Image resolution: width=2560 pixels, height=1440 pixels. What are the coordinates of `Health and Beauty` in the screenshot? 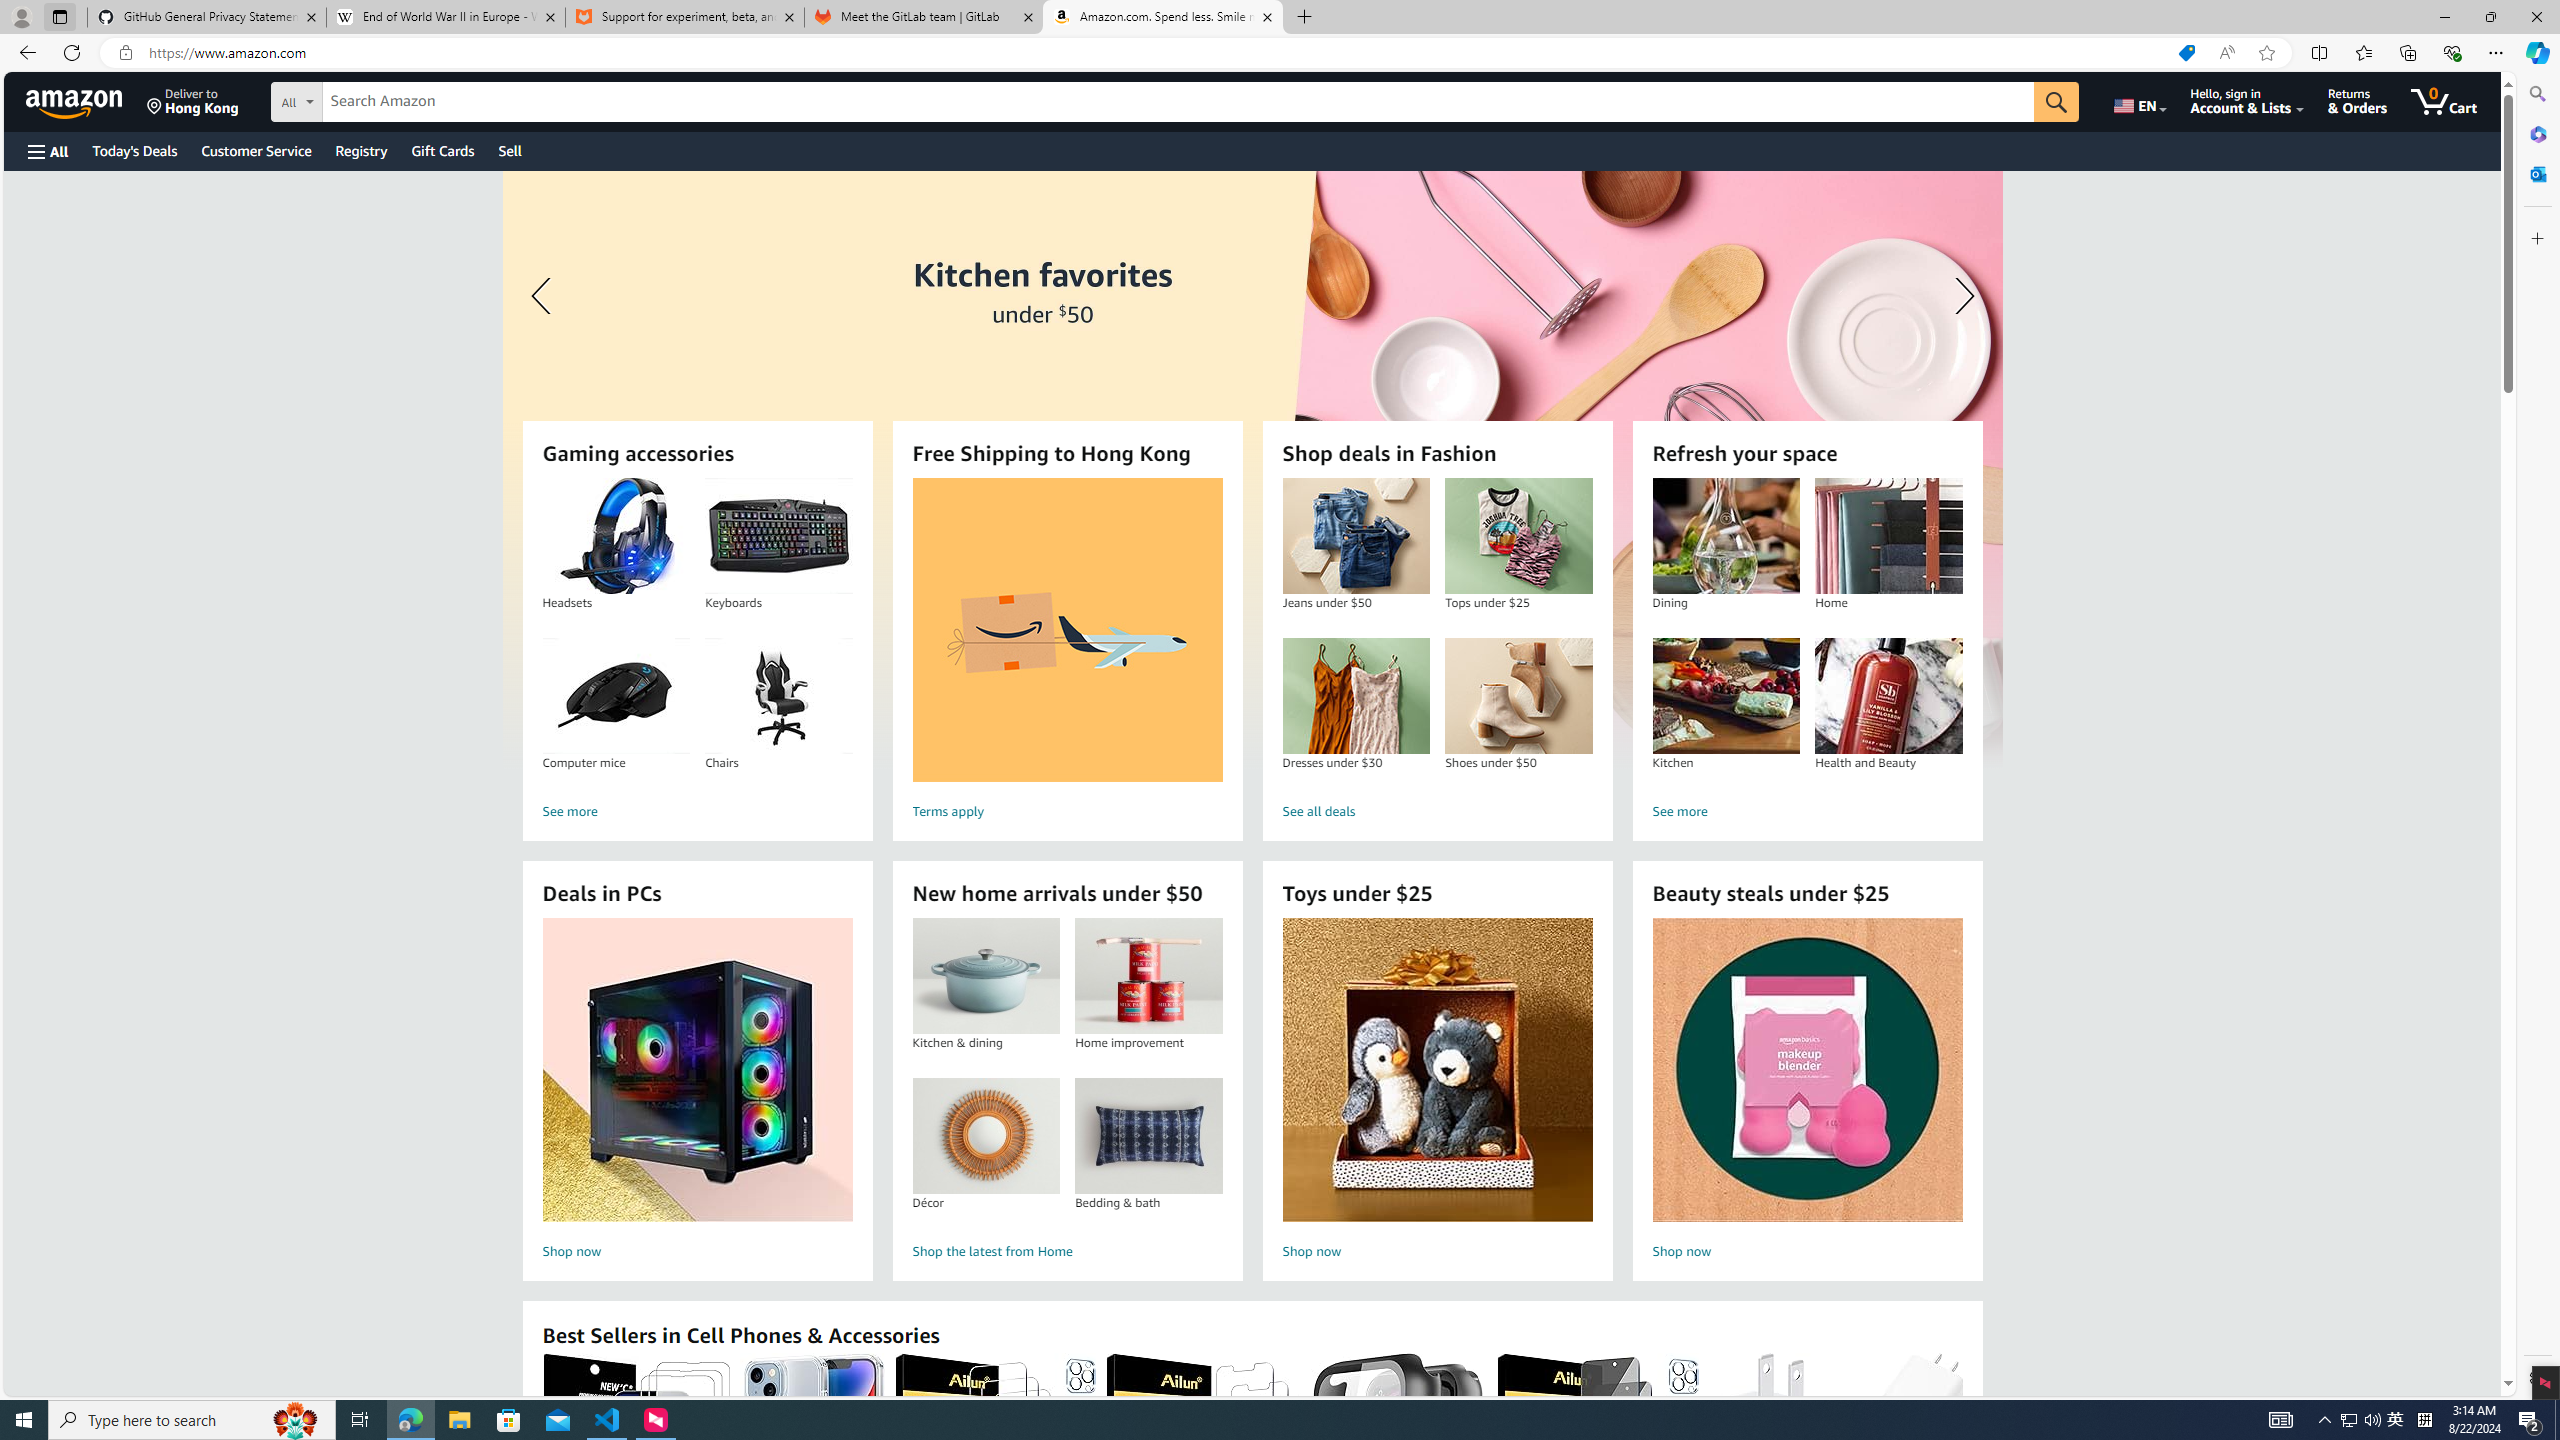 It's located at (1889, 696).